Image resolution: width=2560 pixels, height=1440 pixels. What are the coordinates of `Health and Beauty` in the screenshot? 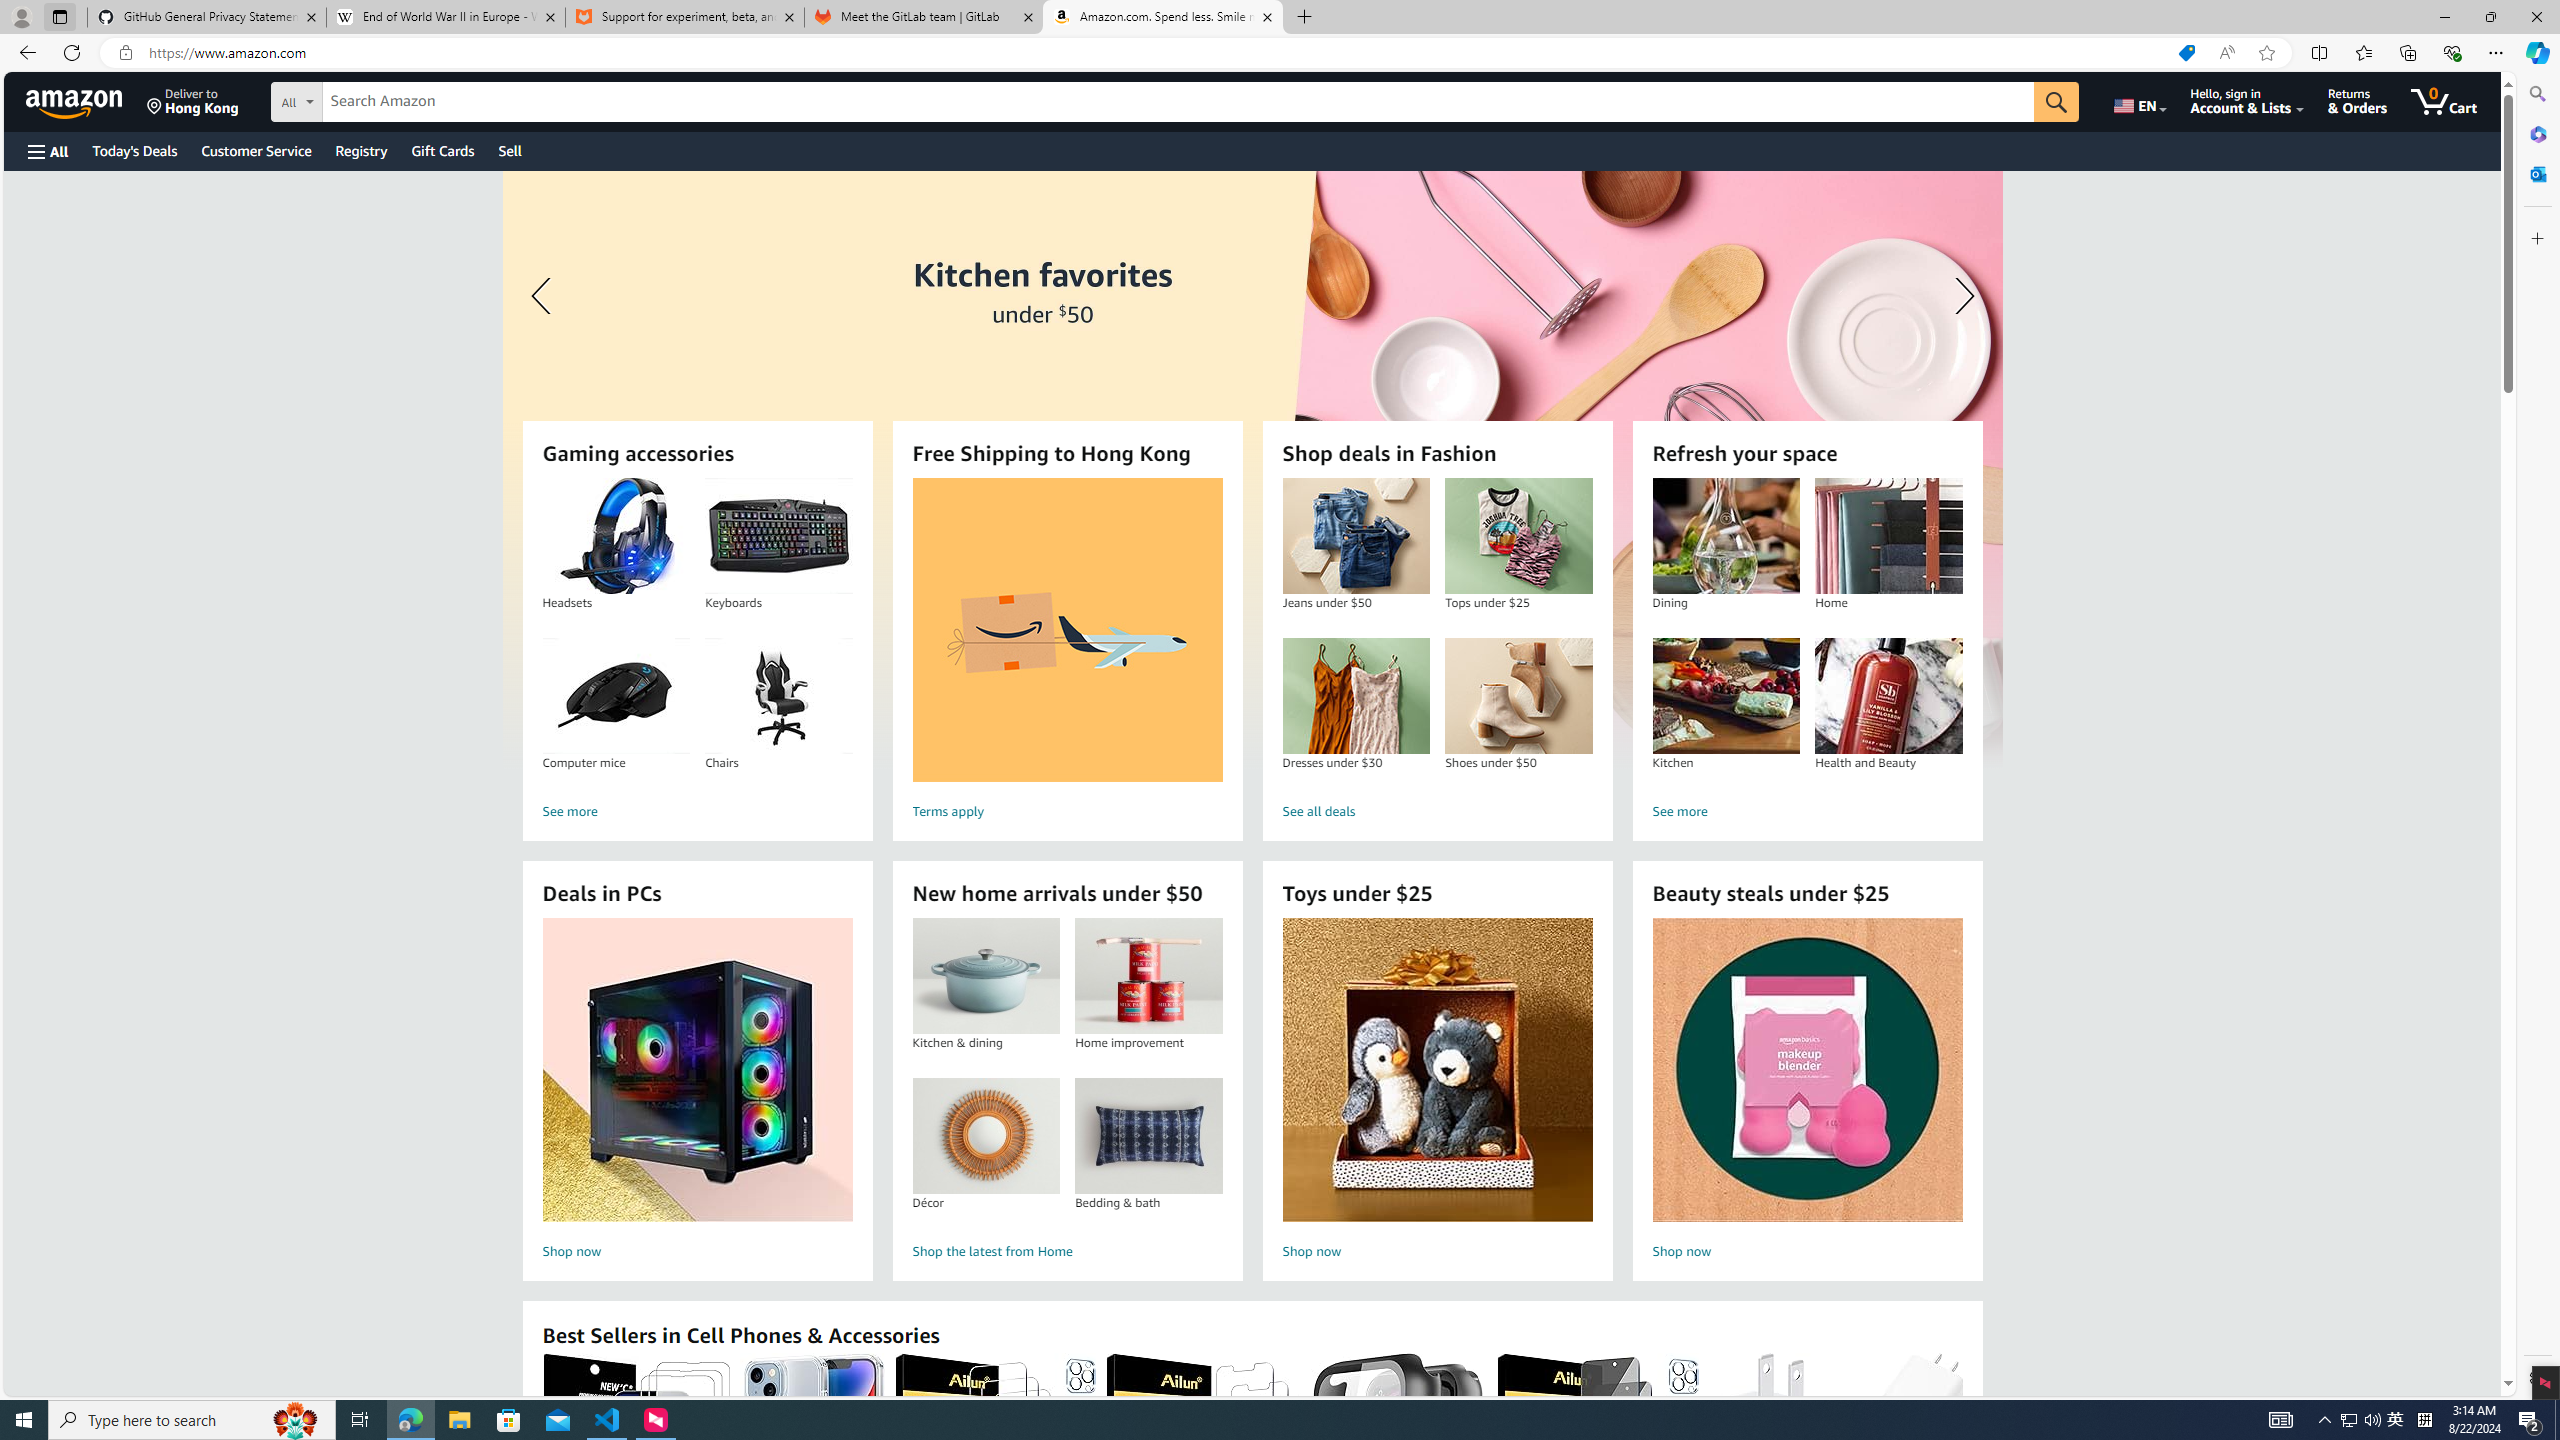 It's located at (1889, 696).